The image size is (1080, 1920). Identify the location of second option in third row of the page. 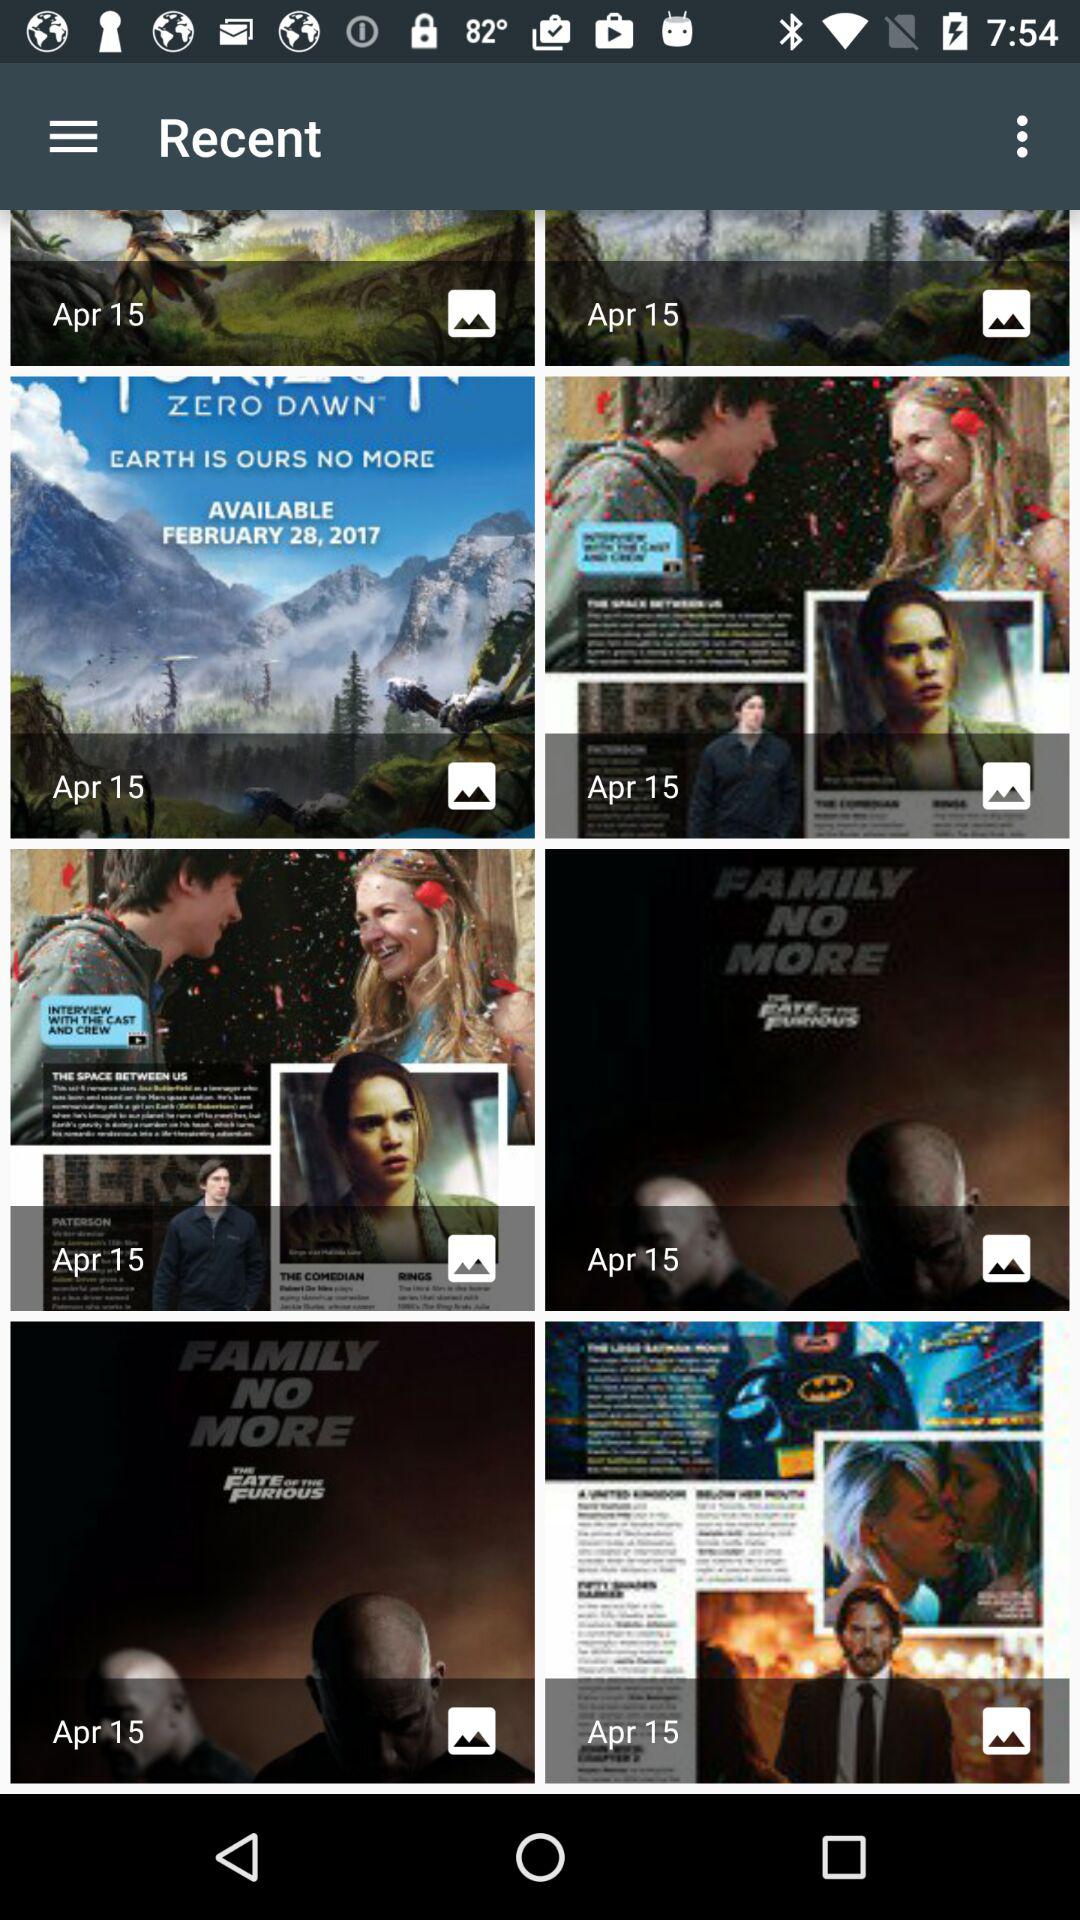
(808, 1080).